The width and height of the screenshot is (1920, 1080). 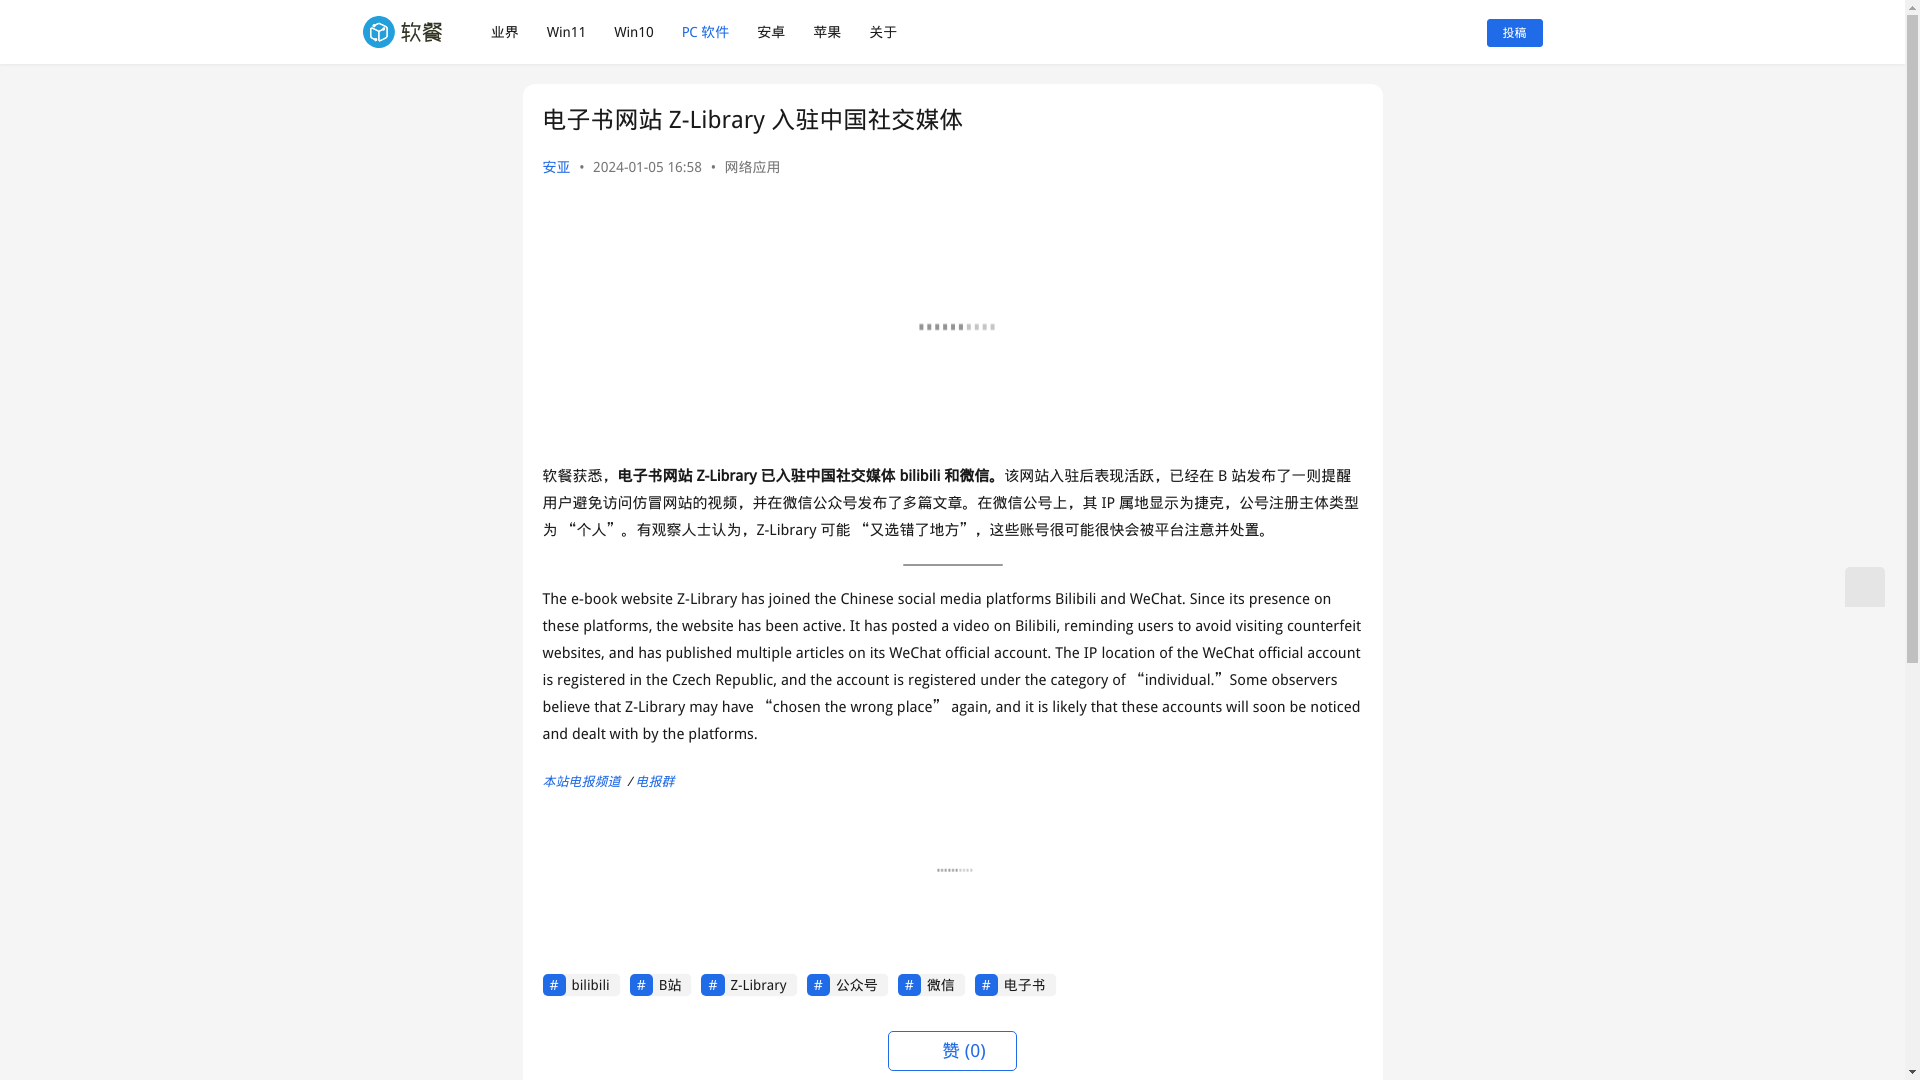 What do you see at coordinates (748, 984) in the screenshot?
I see `Z-Library` at bounding box center [748, 984].